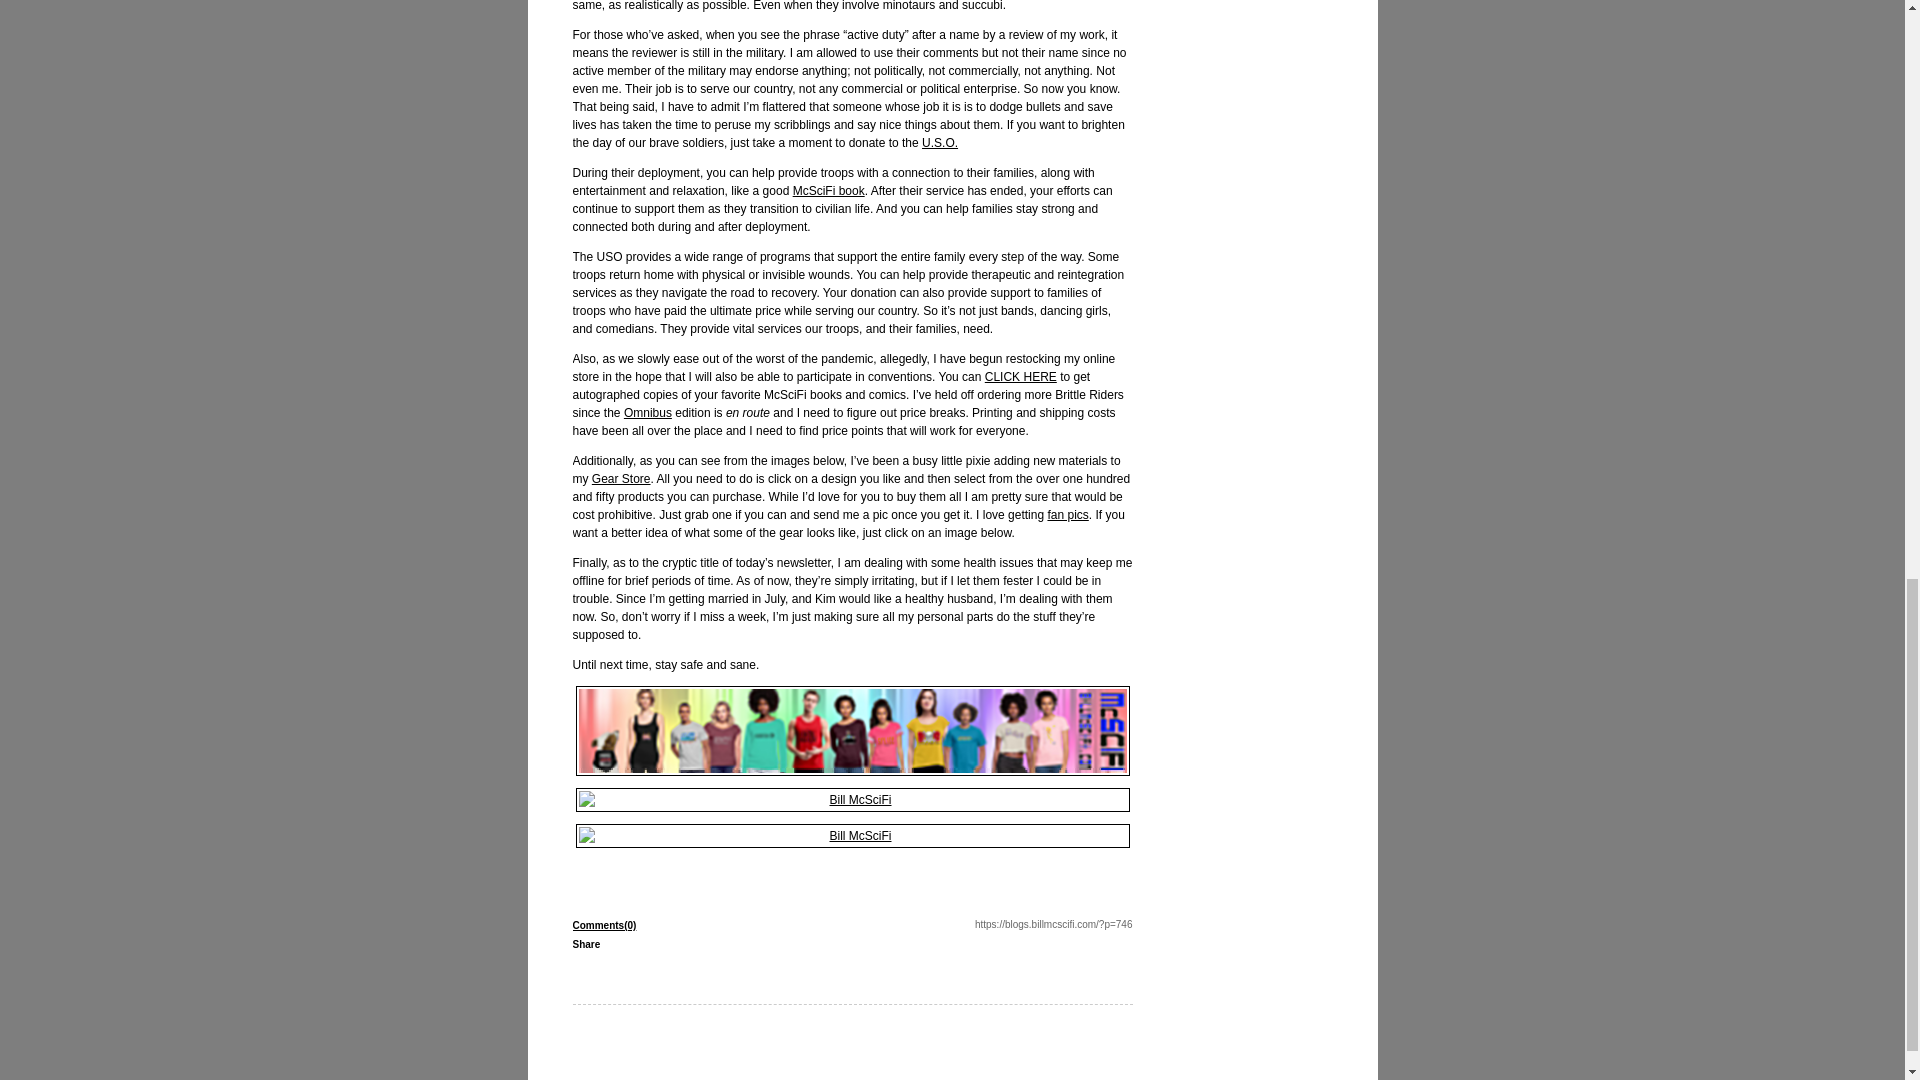 Image resolution: width=1920 pixels, height=1080 pixels. What do you see at coordinates (586, 944) in the screenshot?
I see `Share` at bounding box center [586, 944].